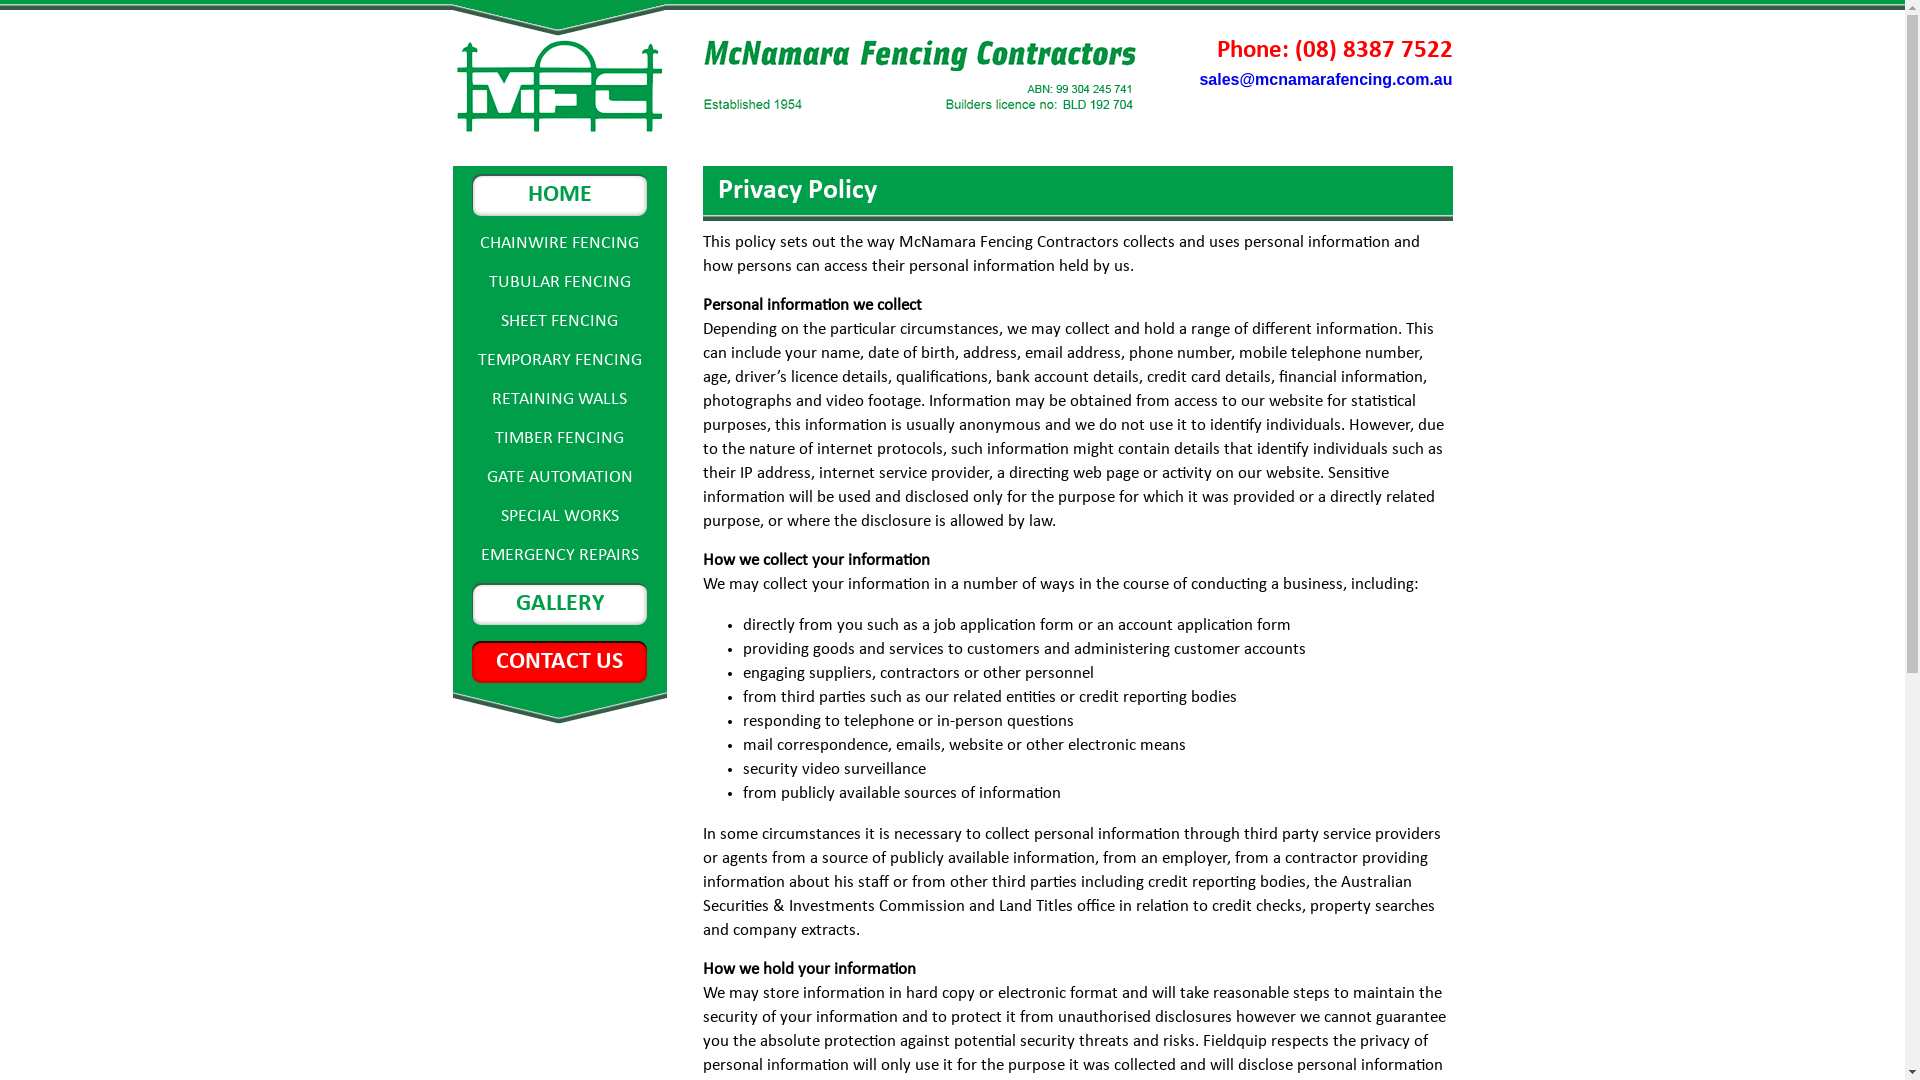  I want to click on CHAINWIRE FENCING, so click(560, 244).